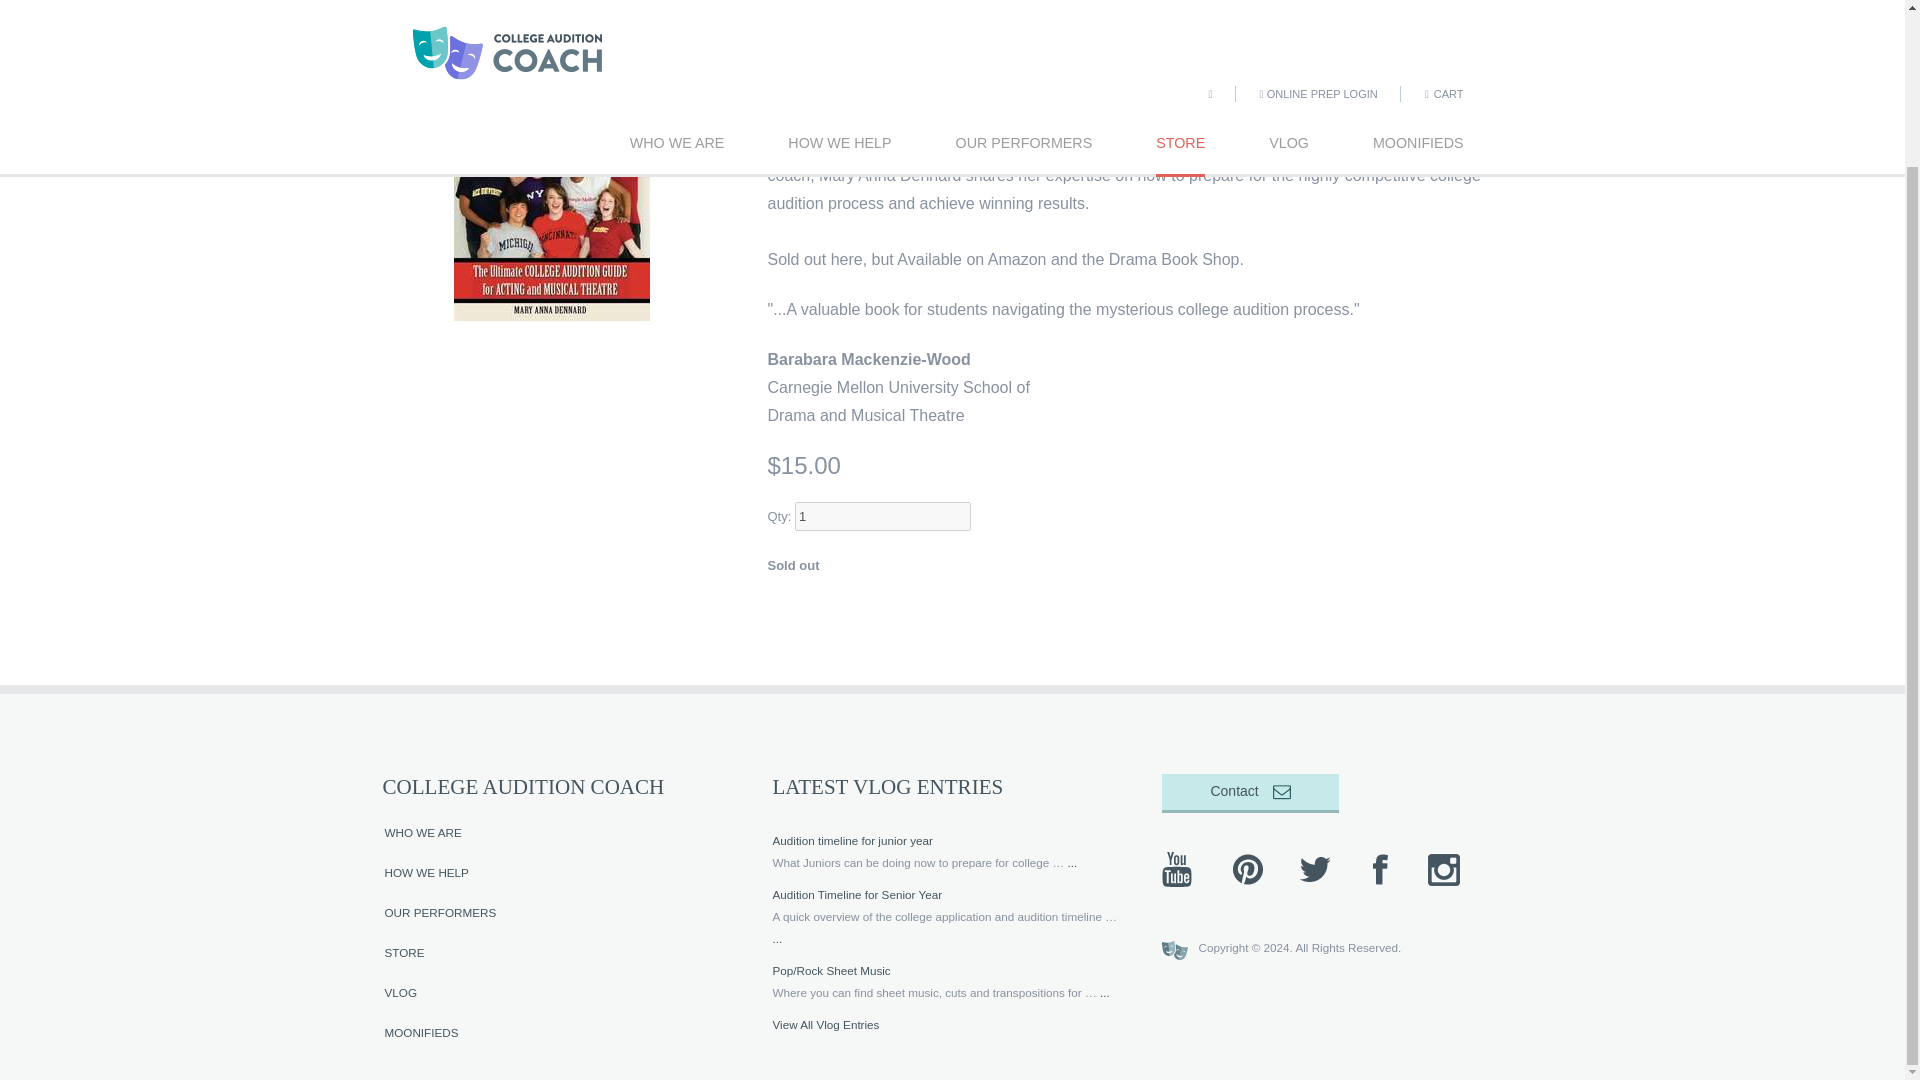 The width and height of the screenshot is (1920, 1080). What do you see at coordinates (882, 516) in the screenshot?
I see `1` at bounding box center [882, 516].